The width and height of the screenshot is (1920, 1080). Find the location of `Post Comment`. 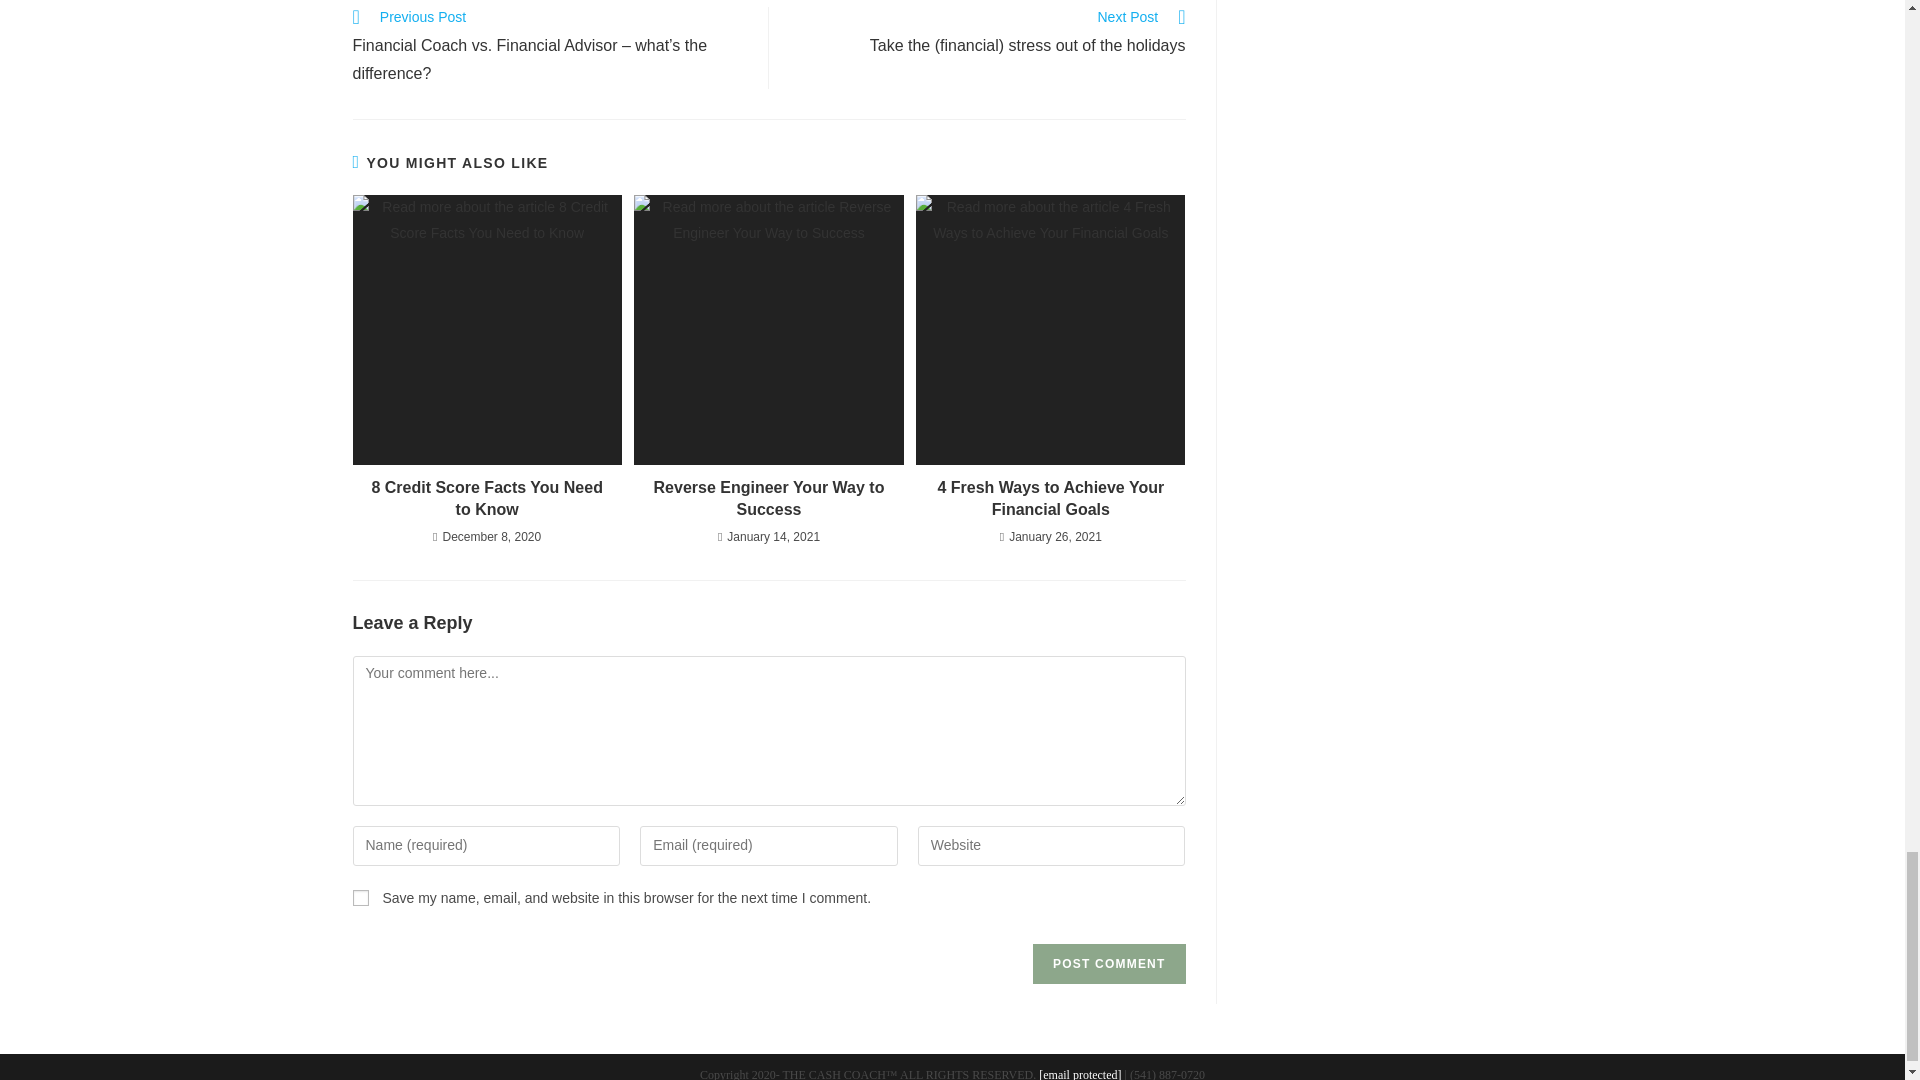

Post Comment is located at coordinates (1108, 963).